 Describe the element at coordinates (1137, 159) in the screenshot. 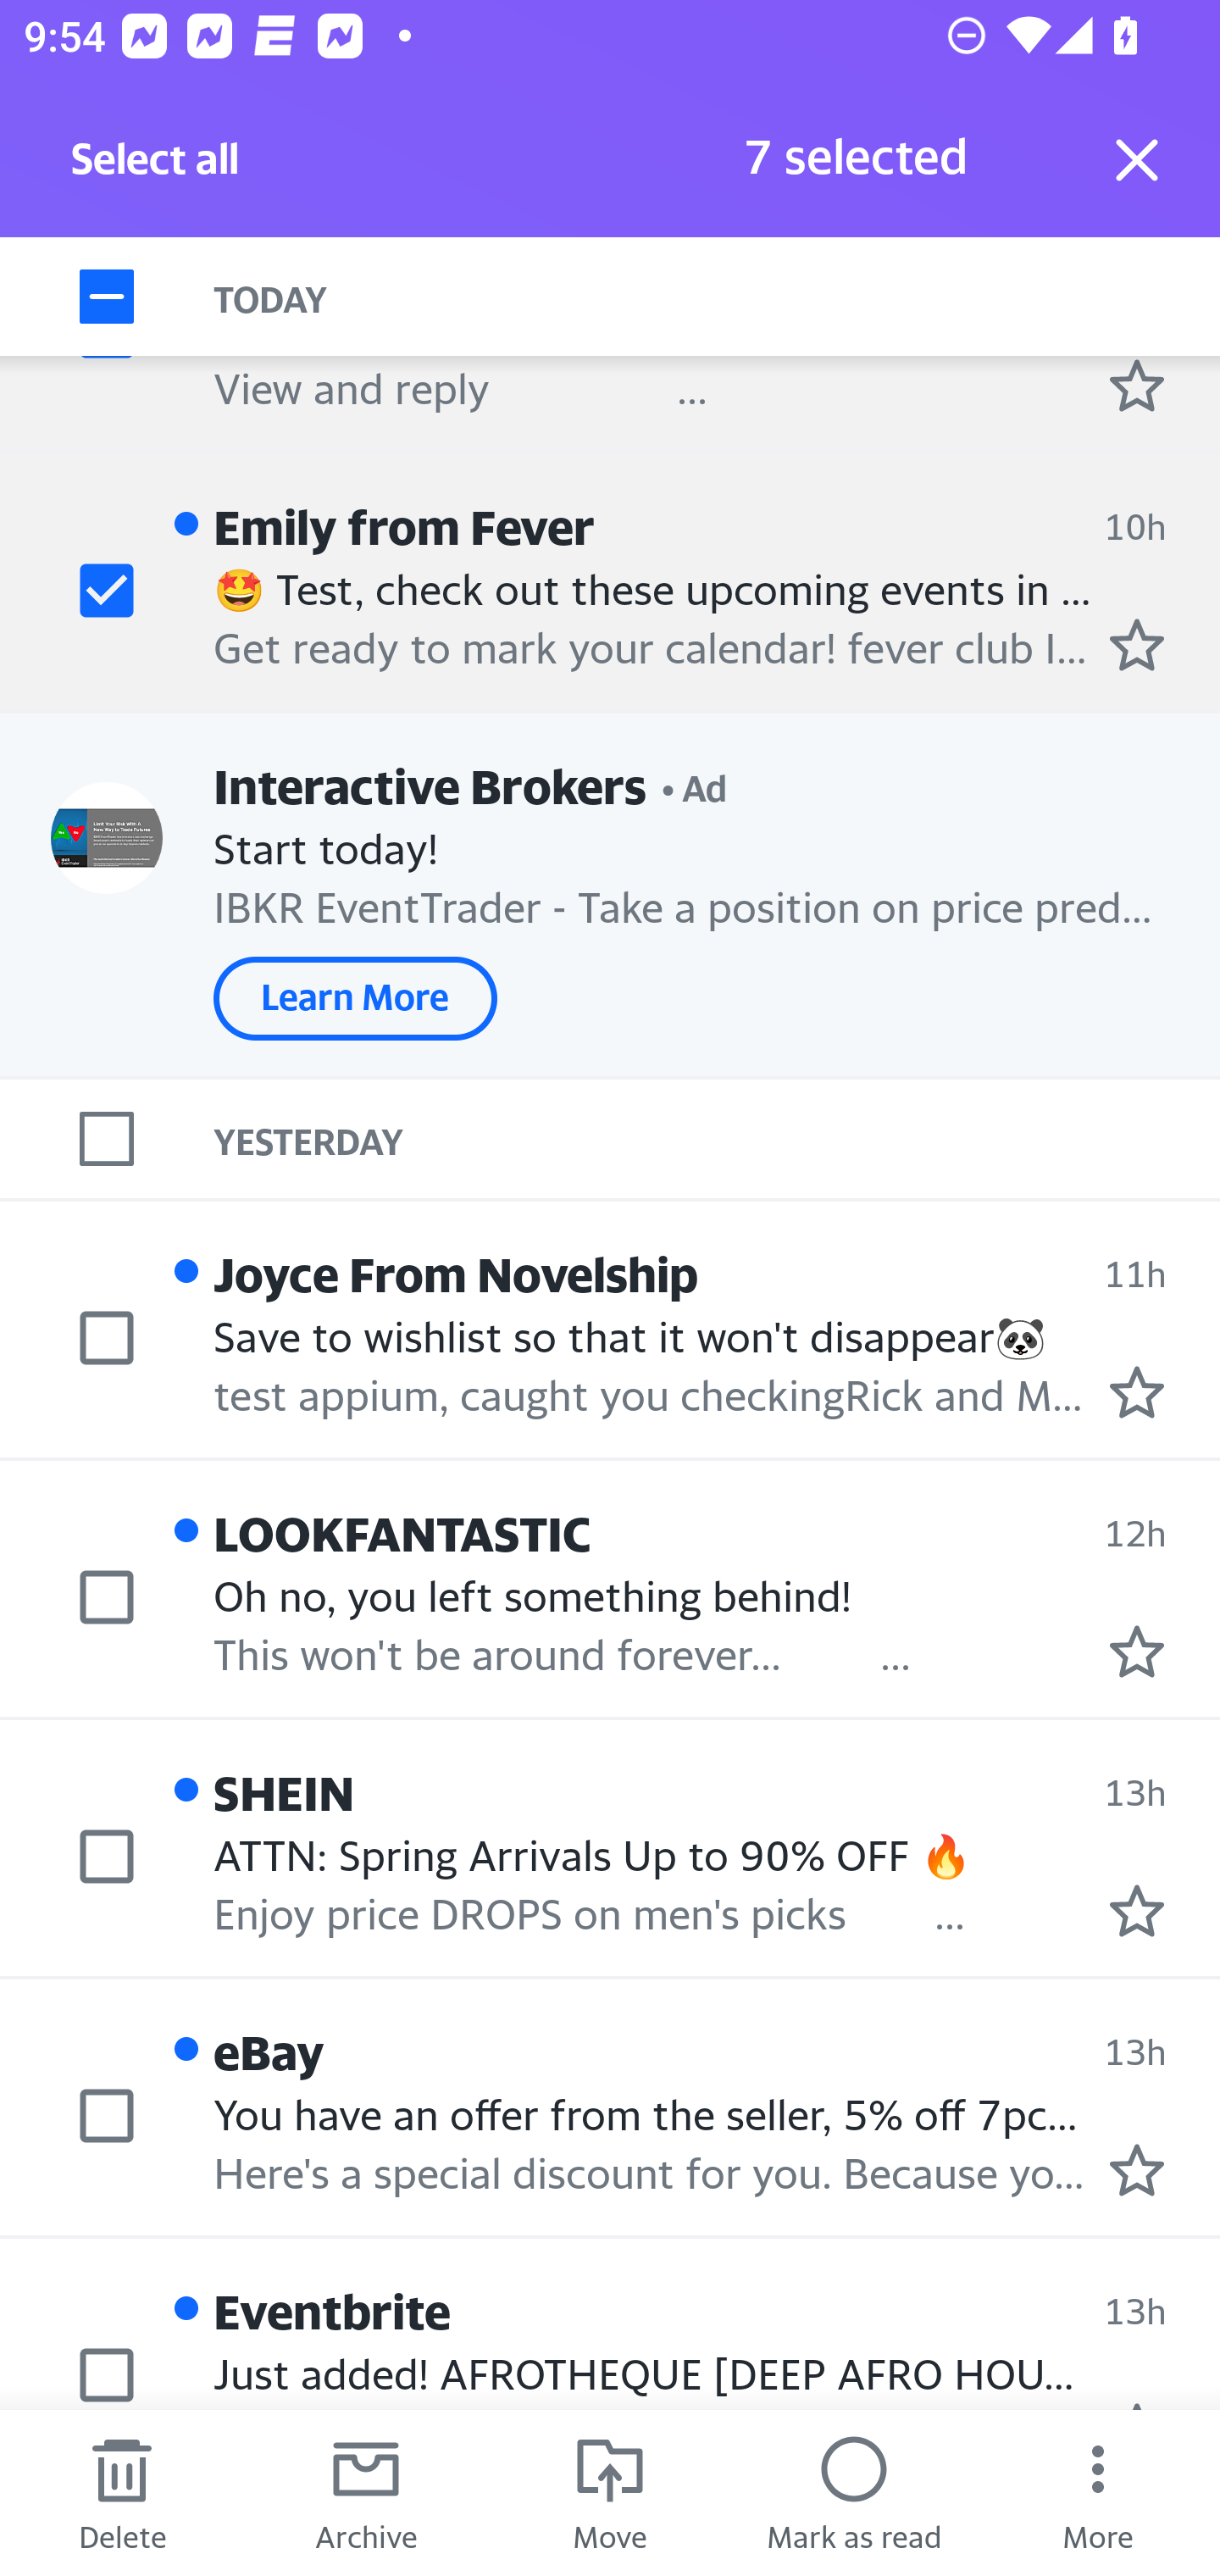

I see `Exit selection mode` at that location.